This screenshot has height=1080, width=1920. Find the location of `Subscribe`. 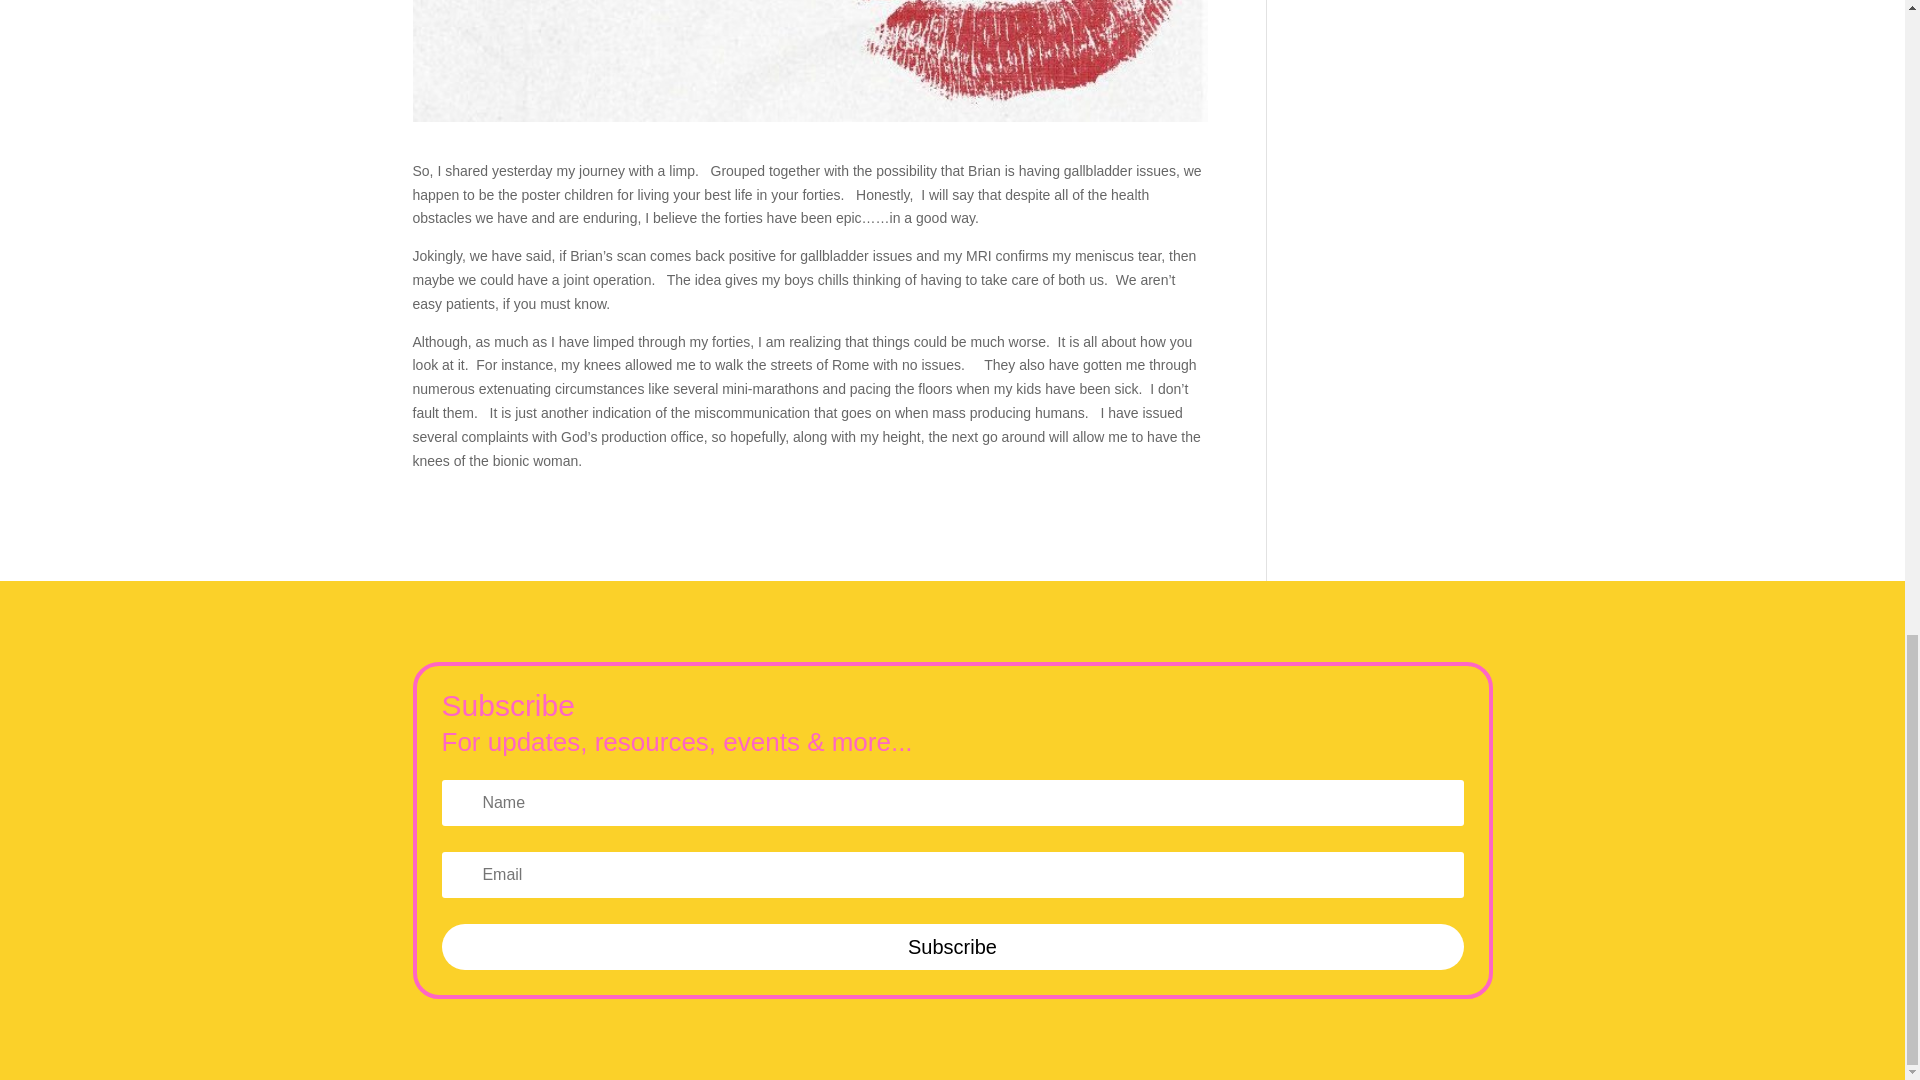

Subscribe is located at coordinates (952, 946).